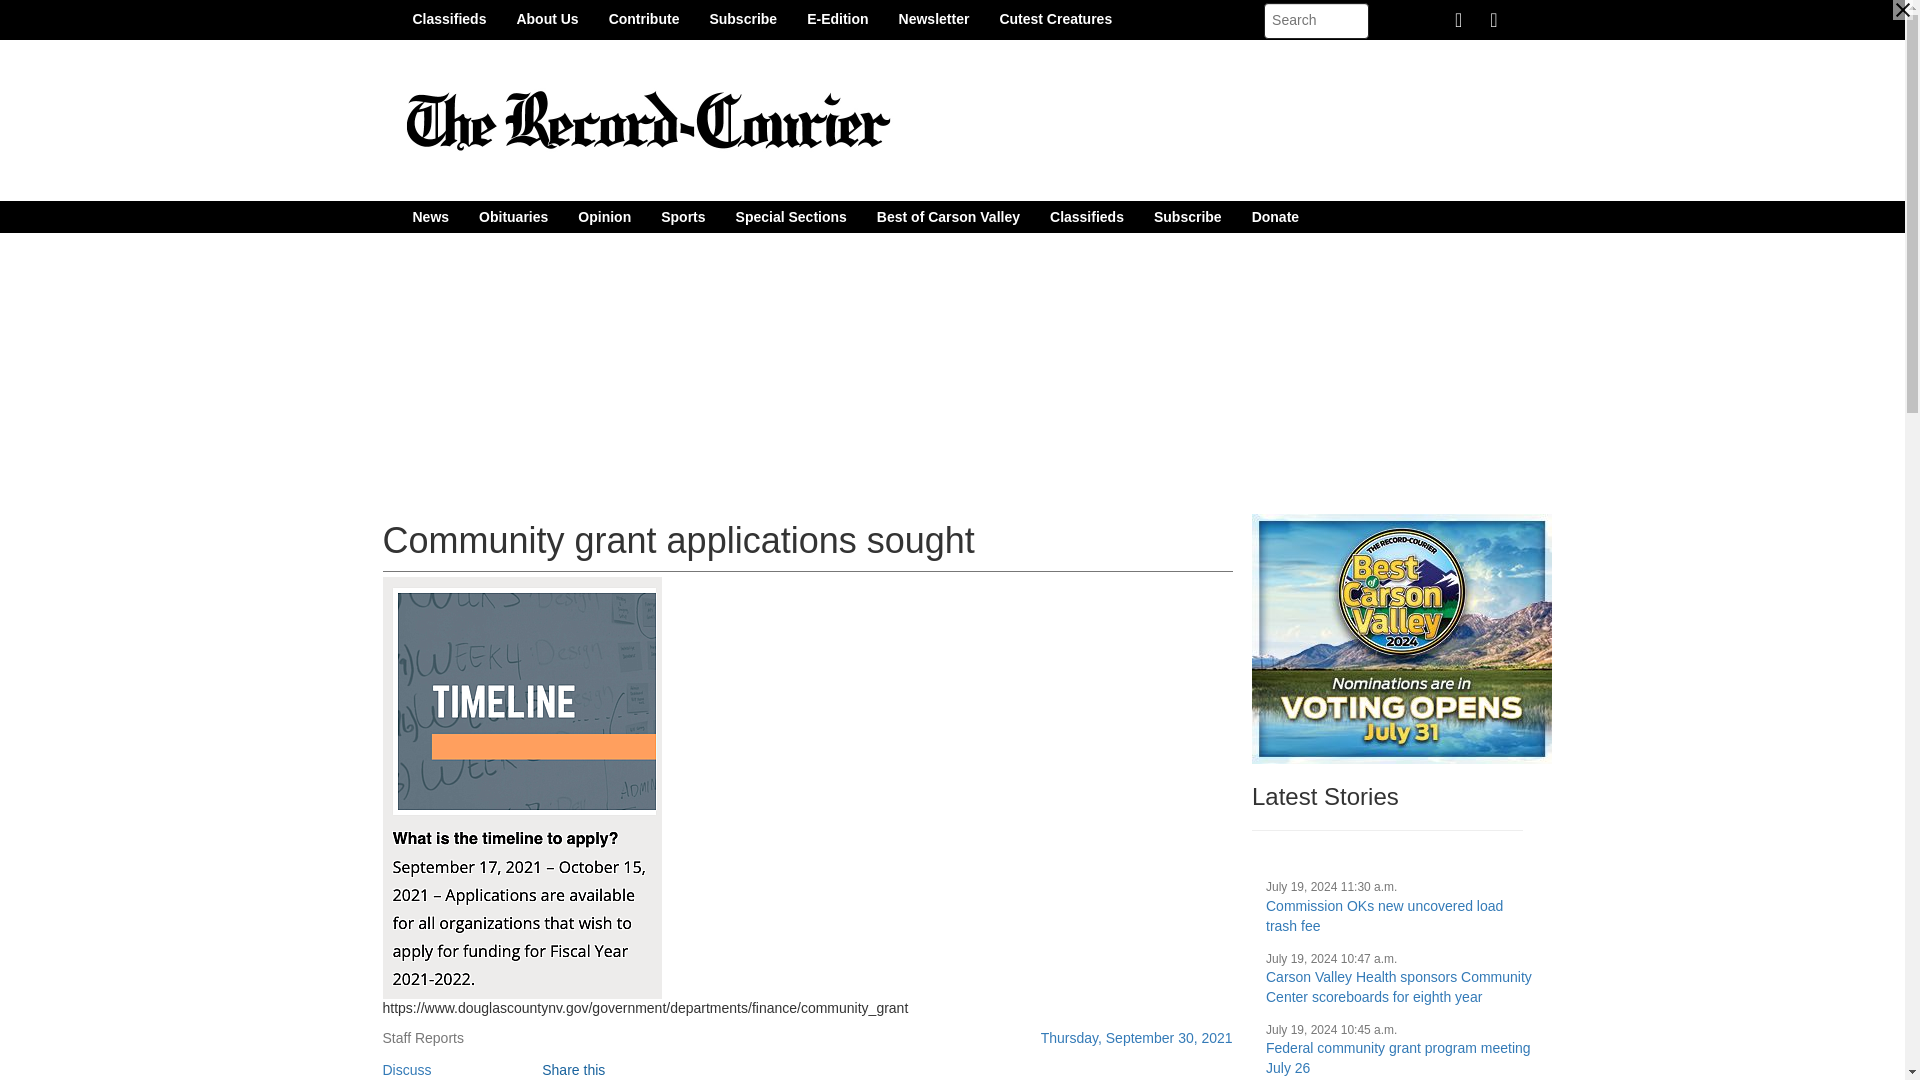  Describe the element at coordinates (449, 18) in the screenshot. I see `Classifieds` at that location.